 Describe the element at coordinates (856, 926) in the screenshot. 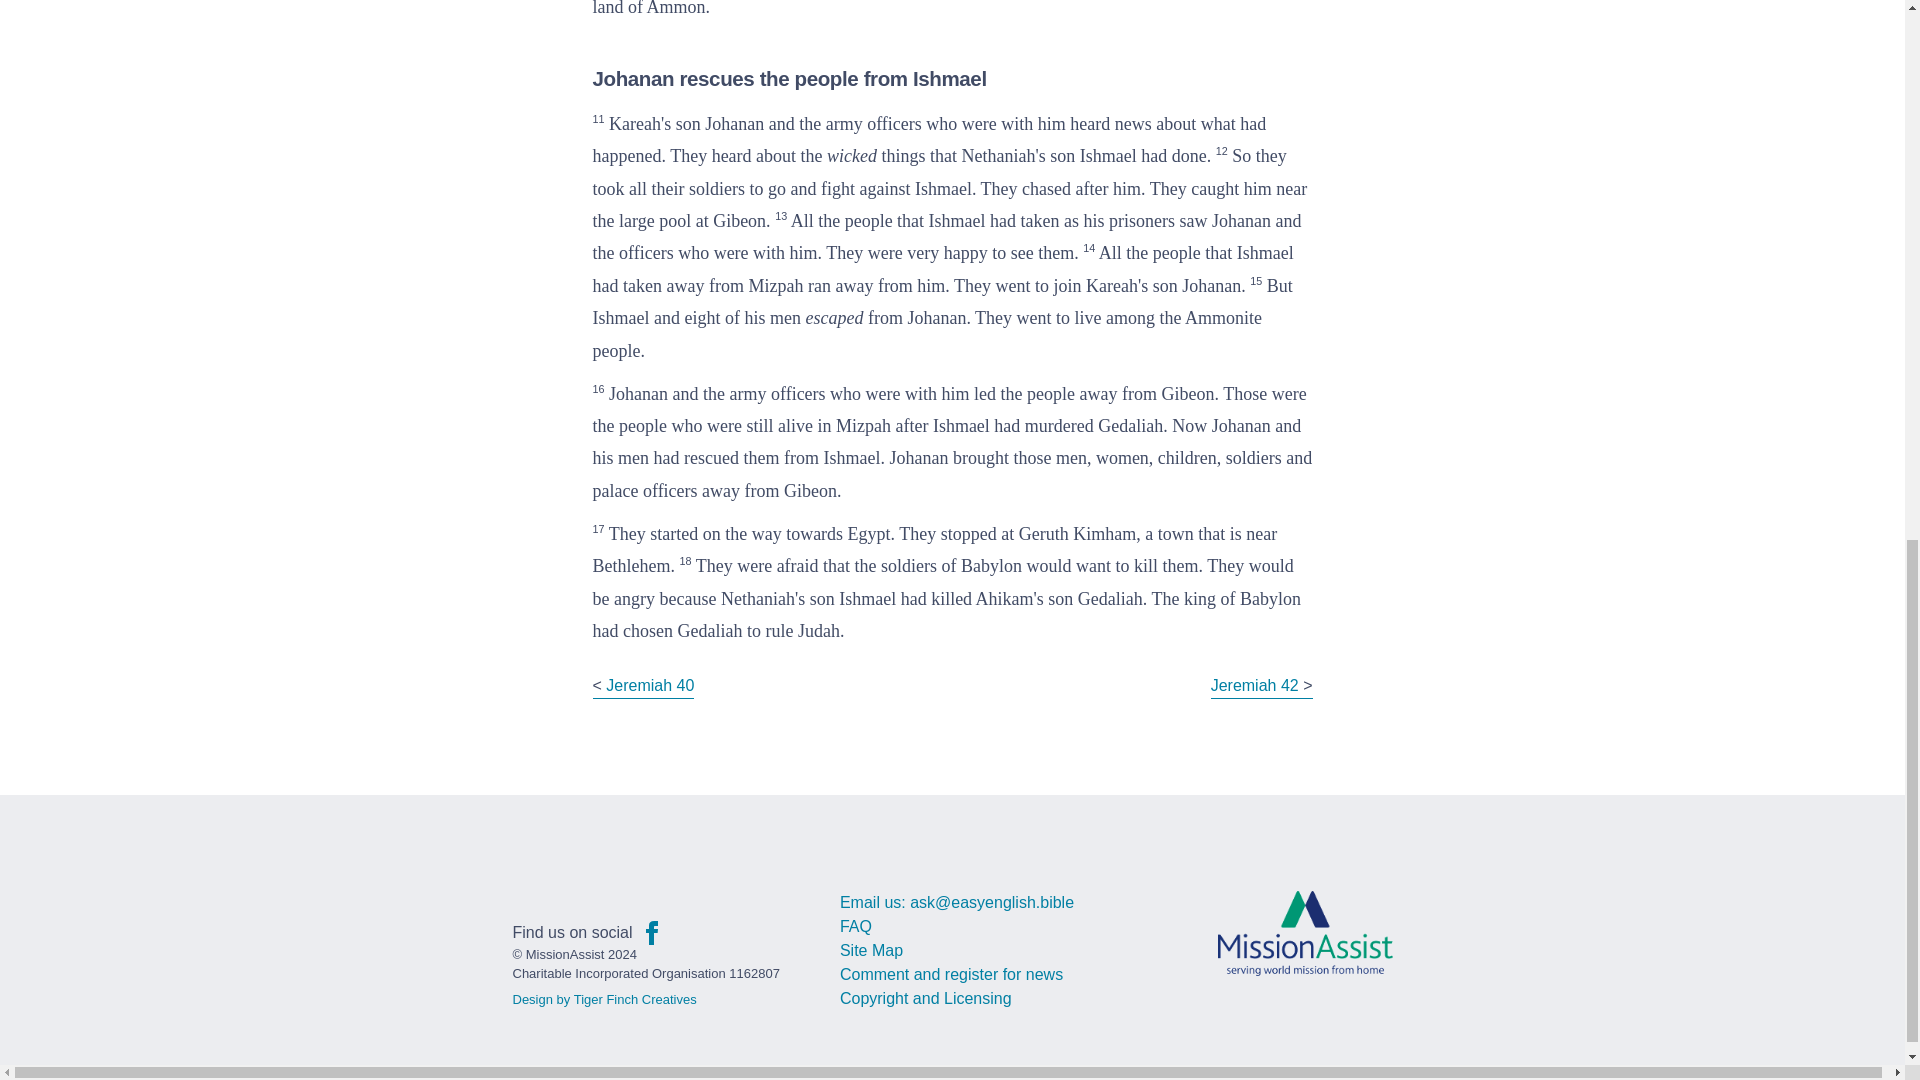

I see `FAQ` at that location.